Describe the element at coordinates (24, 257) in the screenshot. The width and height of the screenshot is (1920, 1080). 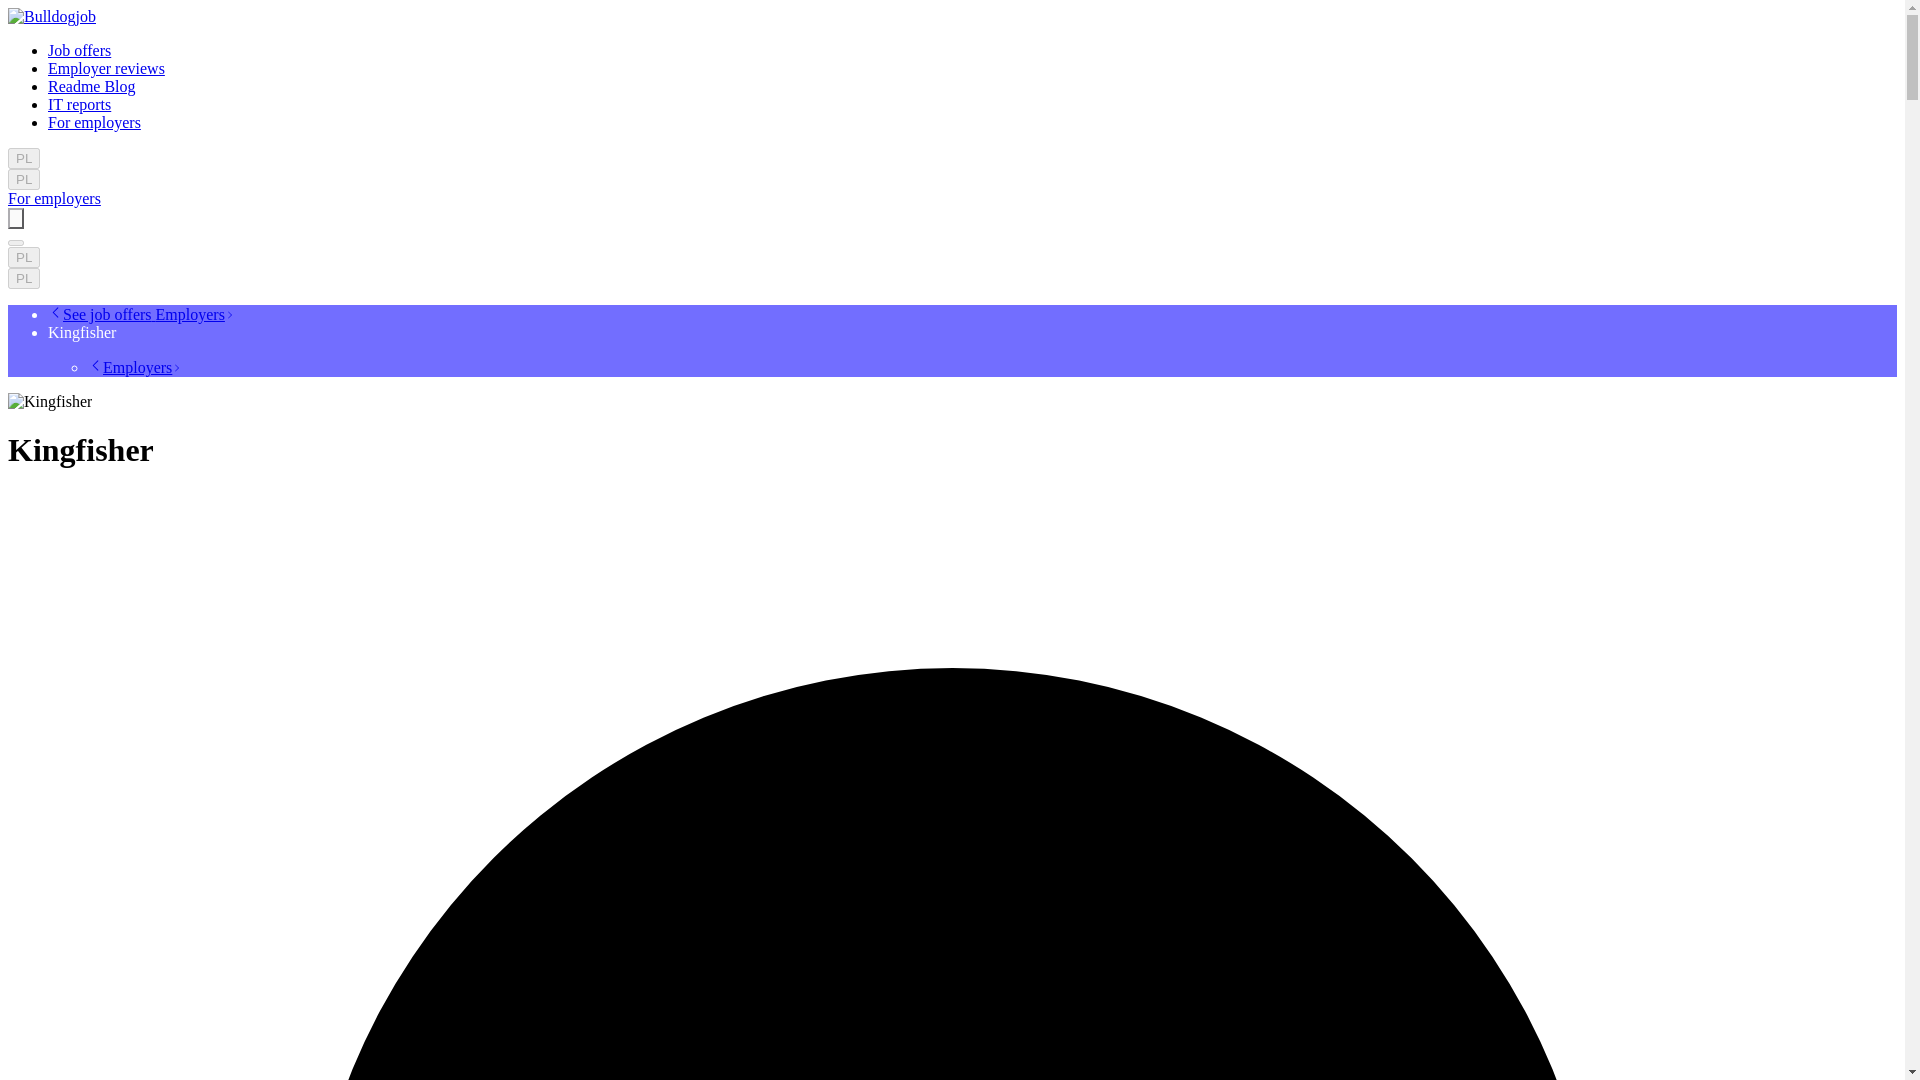
I see `PL` at that location.